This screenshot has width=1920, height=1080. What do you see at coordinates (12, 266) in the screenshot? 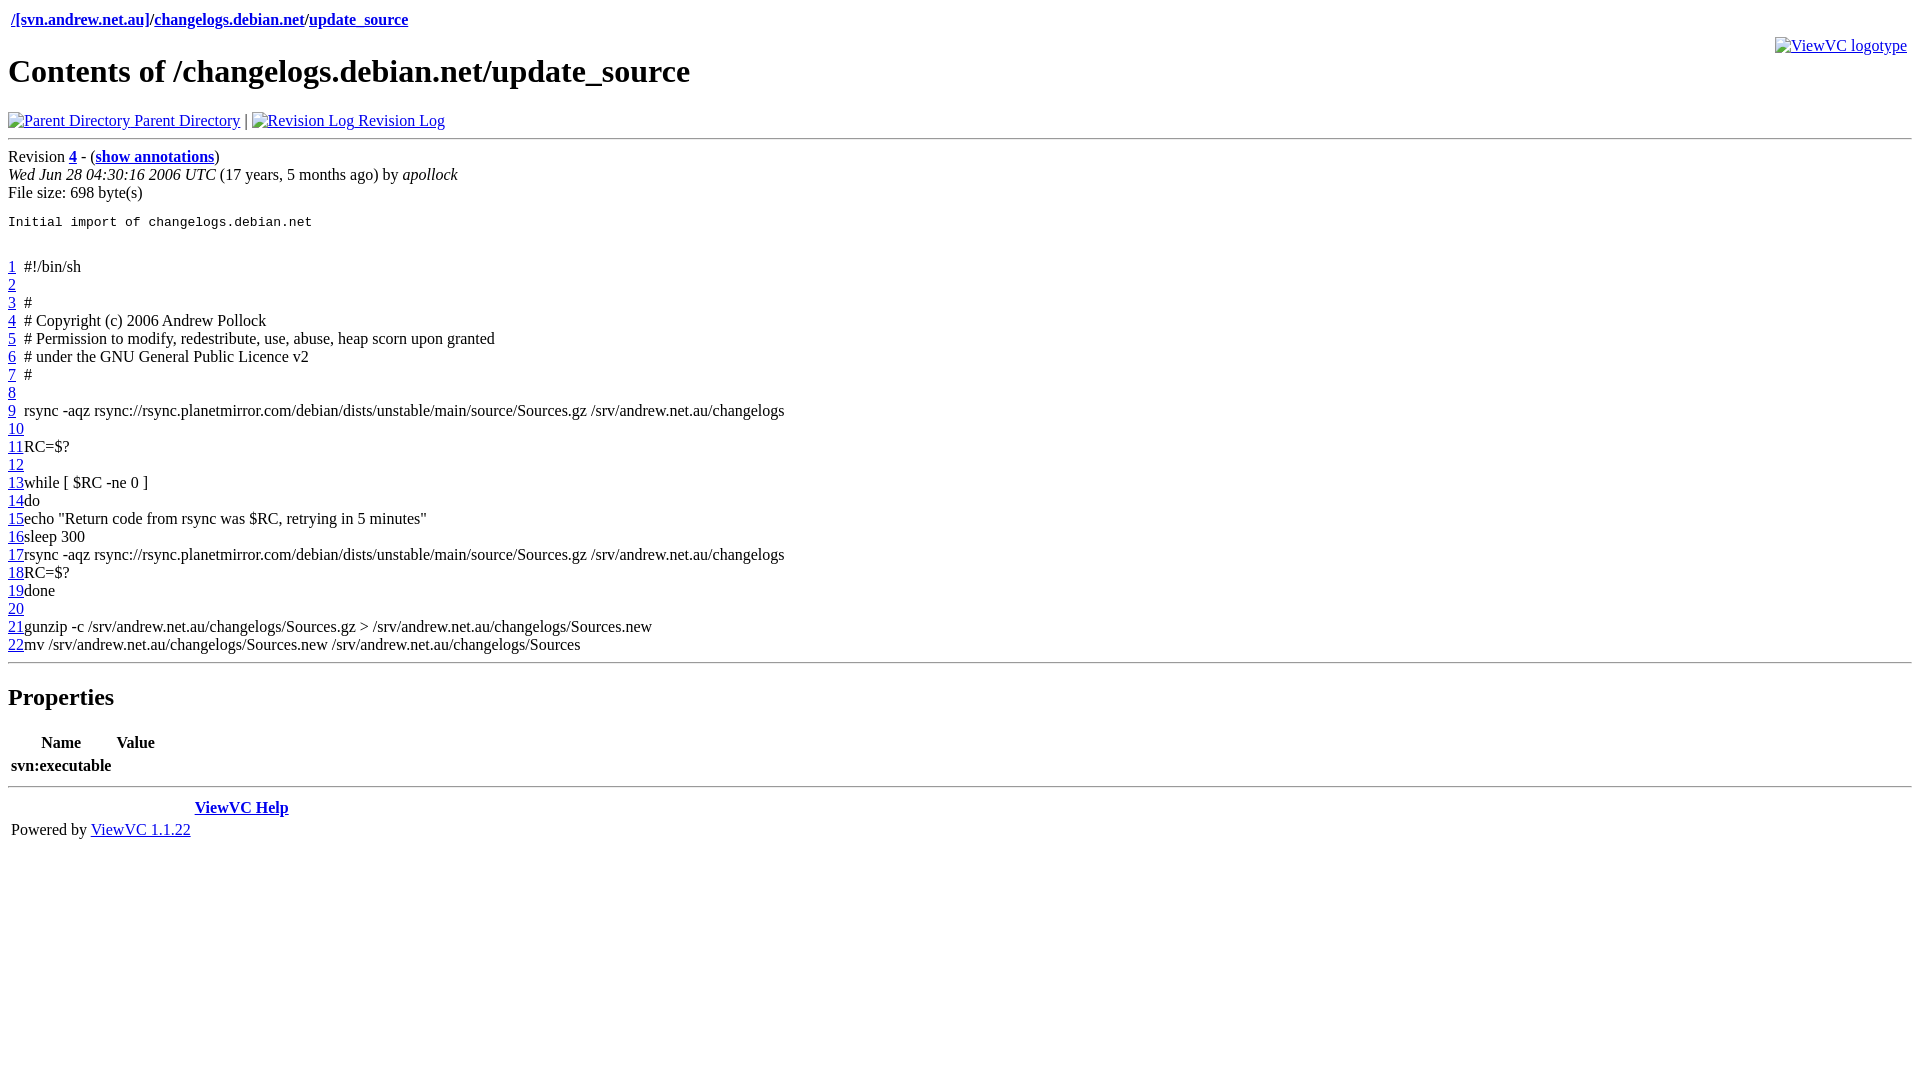
I see `1` at bounding box center [12, 266].